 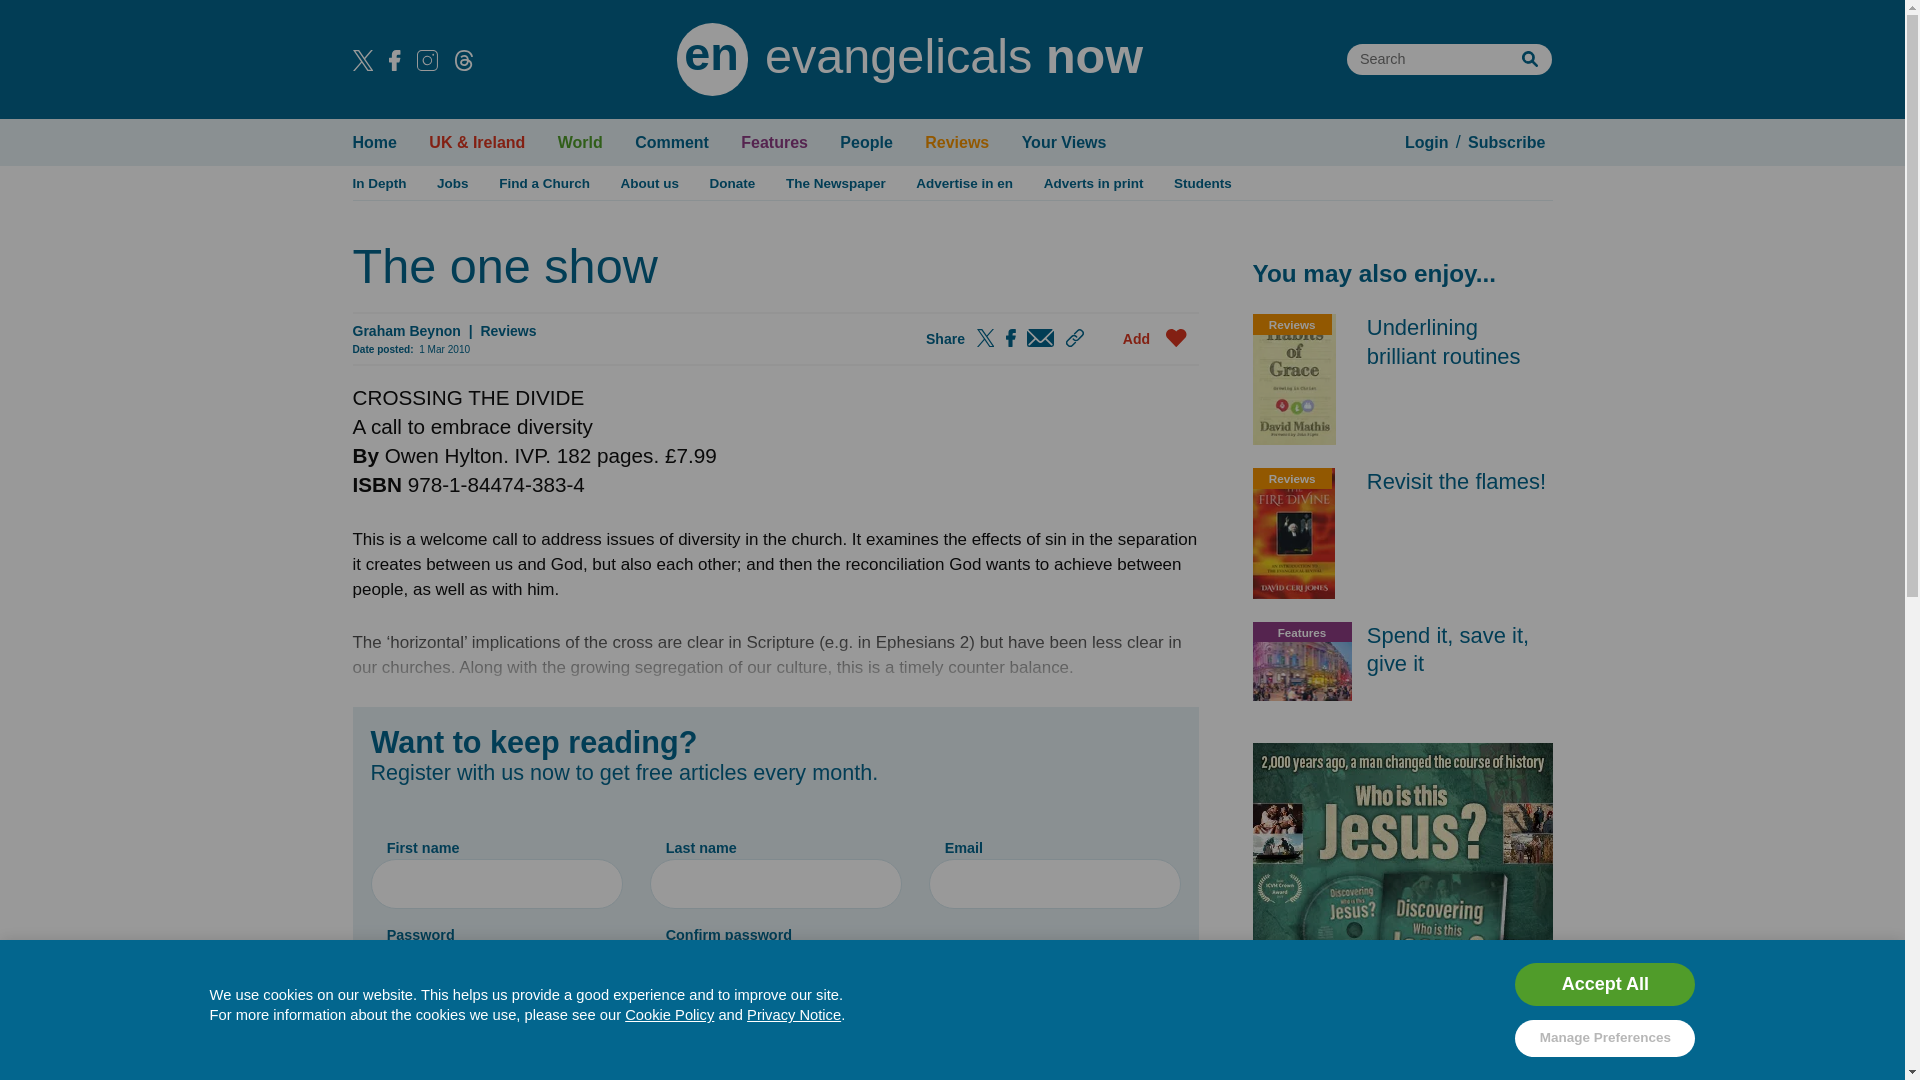 I want to click on Add       , so click(x=1160, y=338).